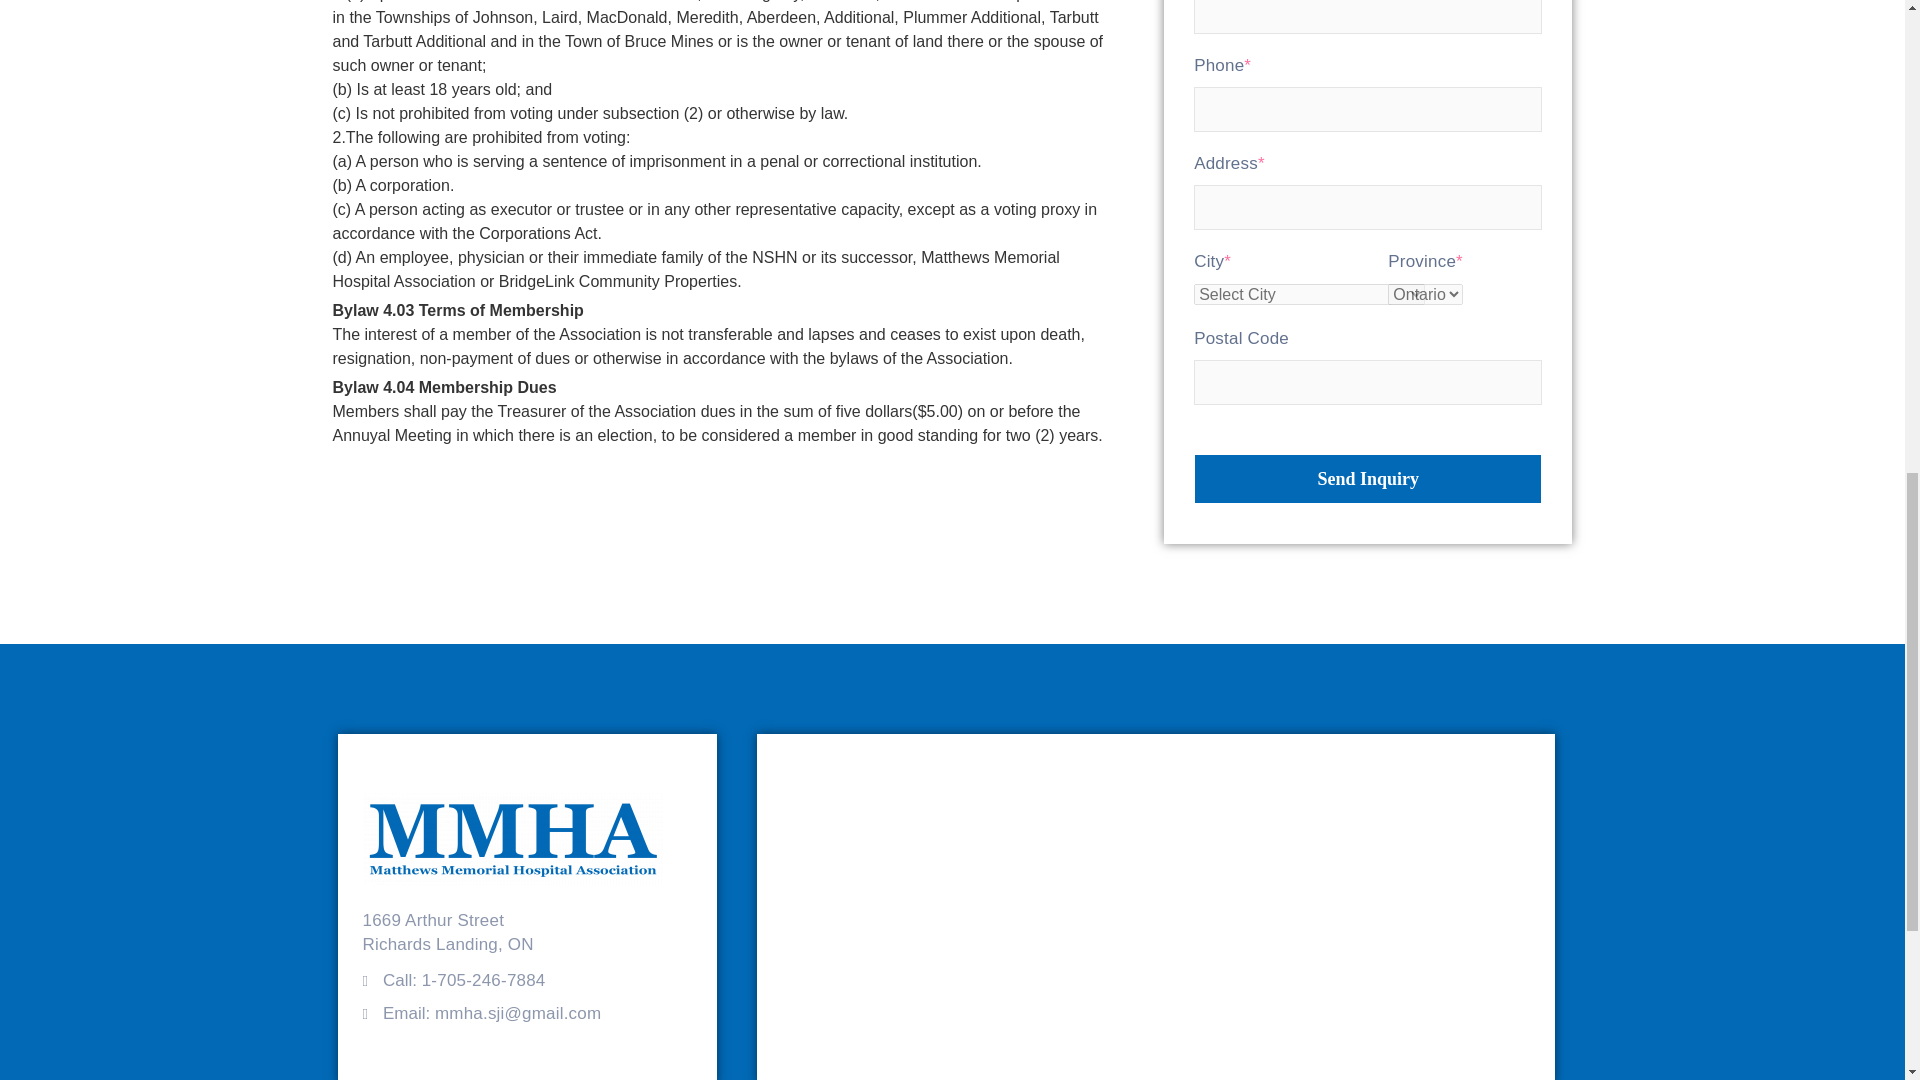 The image size is (1920, 1080). I want to click on Send Inquiry, so click(1368, 478).